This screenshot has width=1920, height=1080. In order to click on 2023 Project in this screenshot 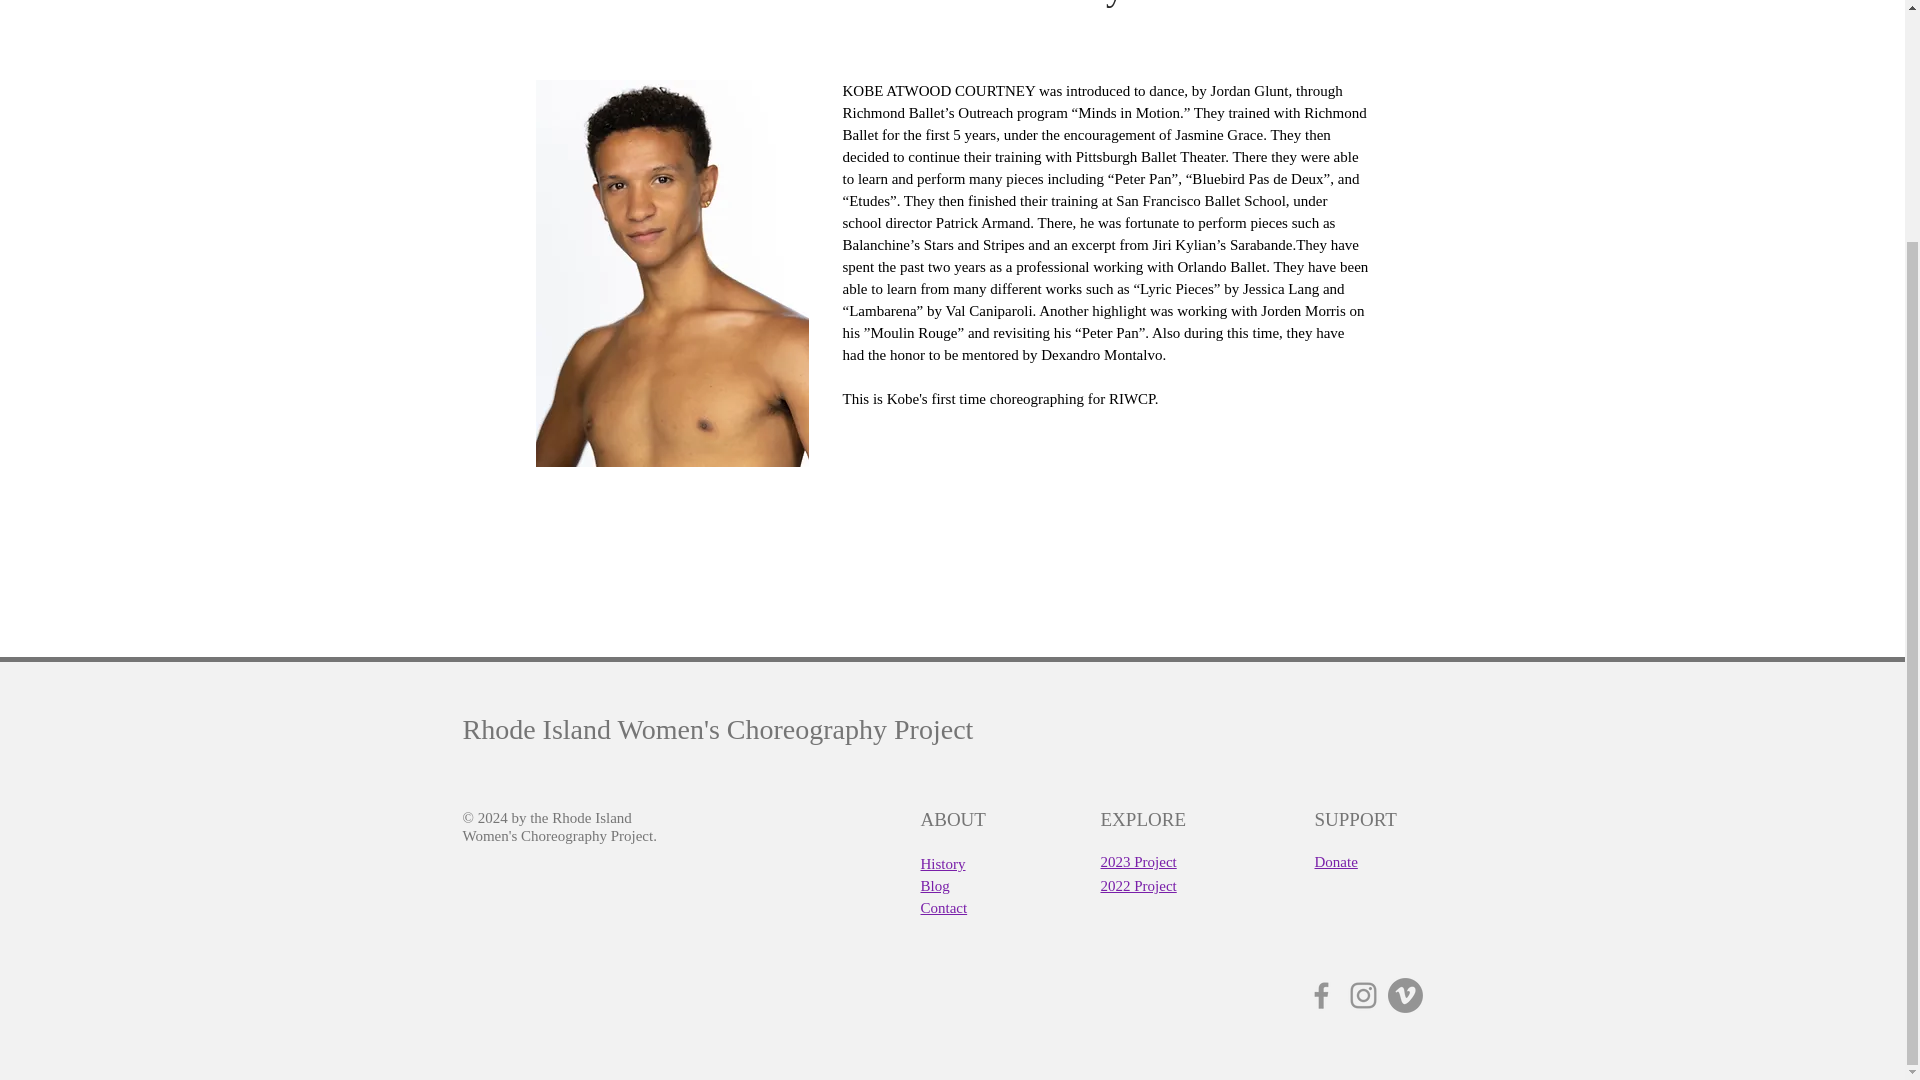, I will do `click(1138, 862)`.